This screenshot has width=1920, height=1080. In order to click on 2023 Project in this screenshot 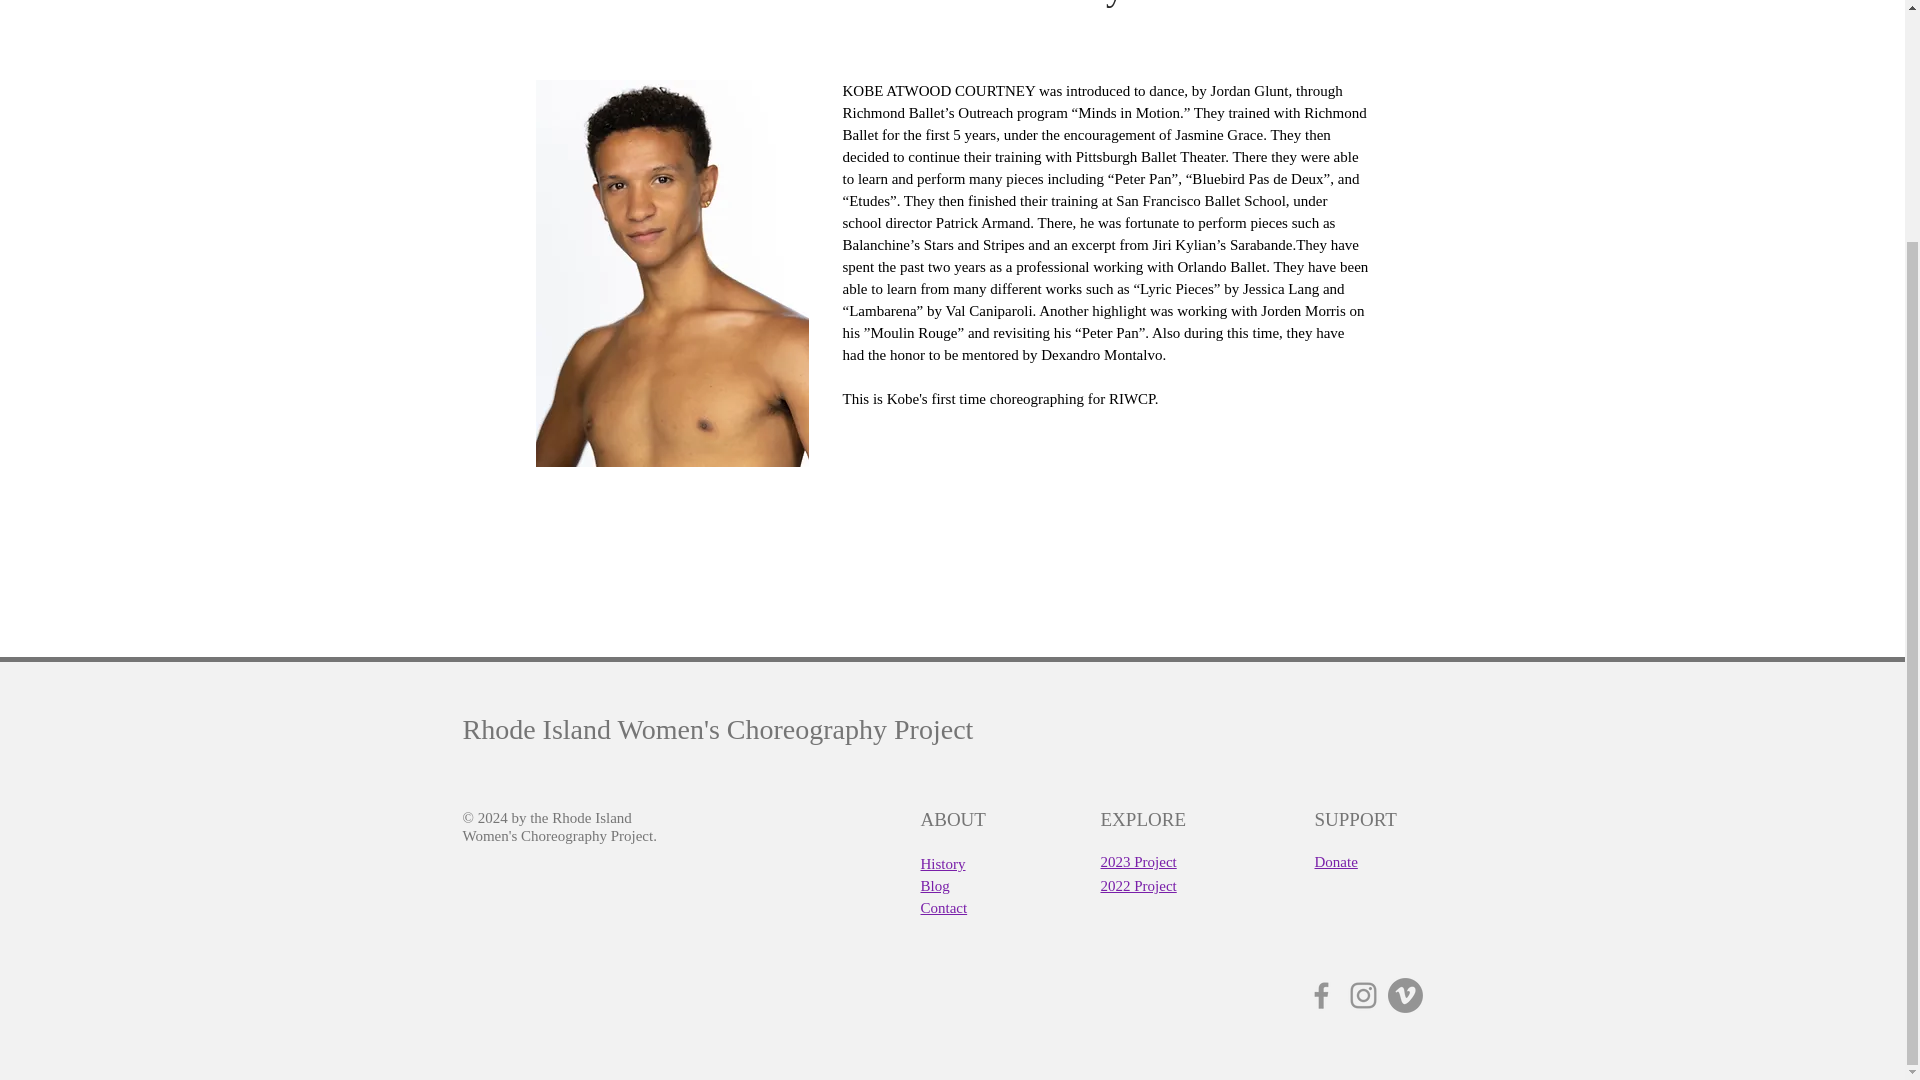, I will do `click(1138, 862)`.